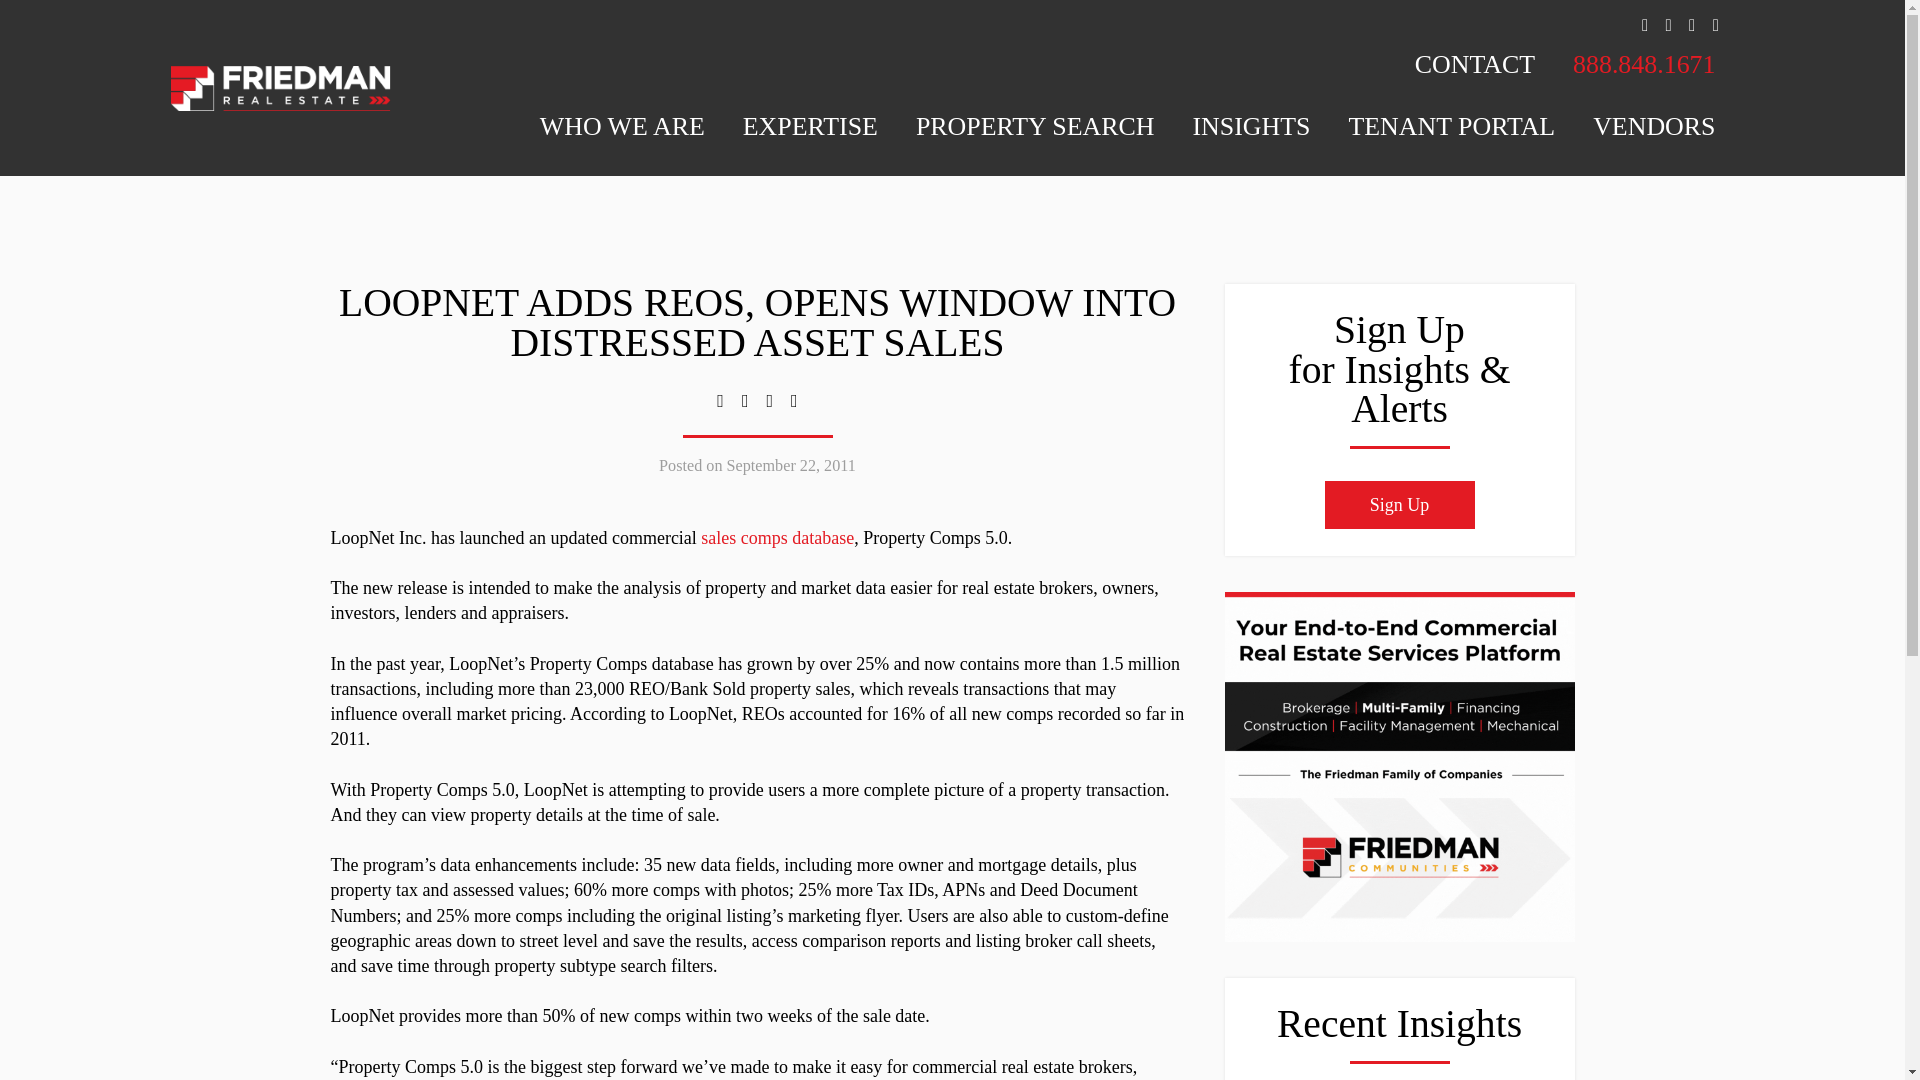 This screenshot has width=1920, height=1080. I want to click on PROPERTY SEARCH, so click(1036, 145).